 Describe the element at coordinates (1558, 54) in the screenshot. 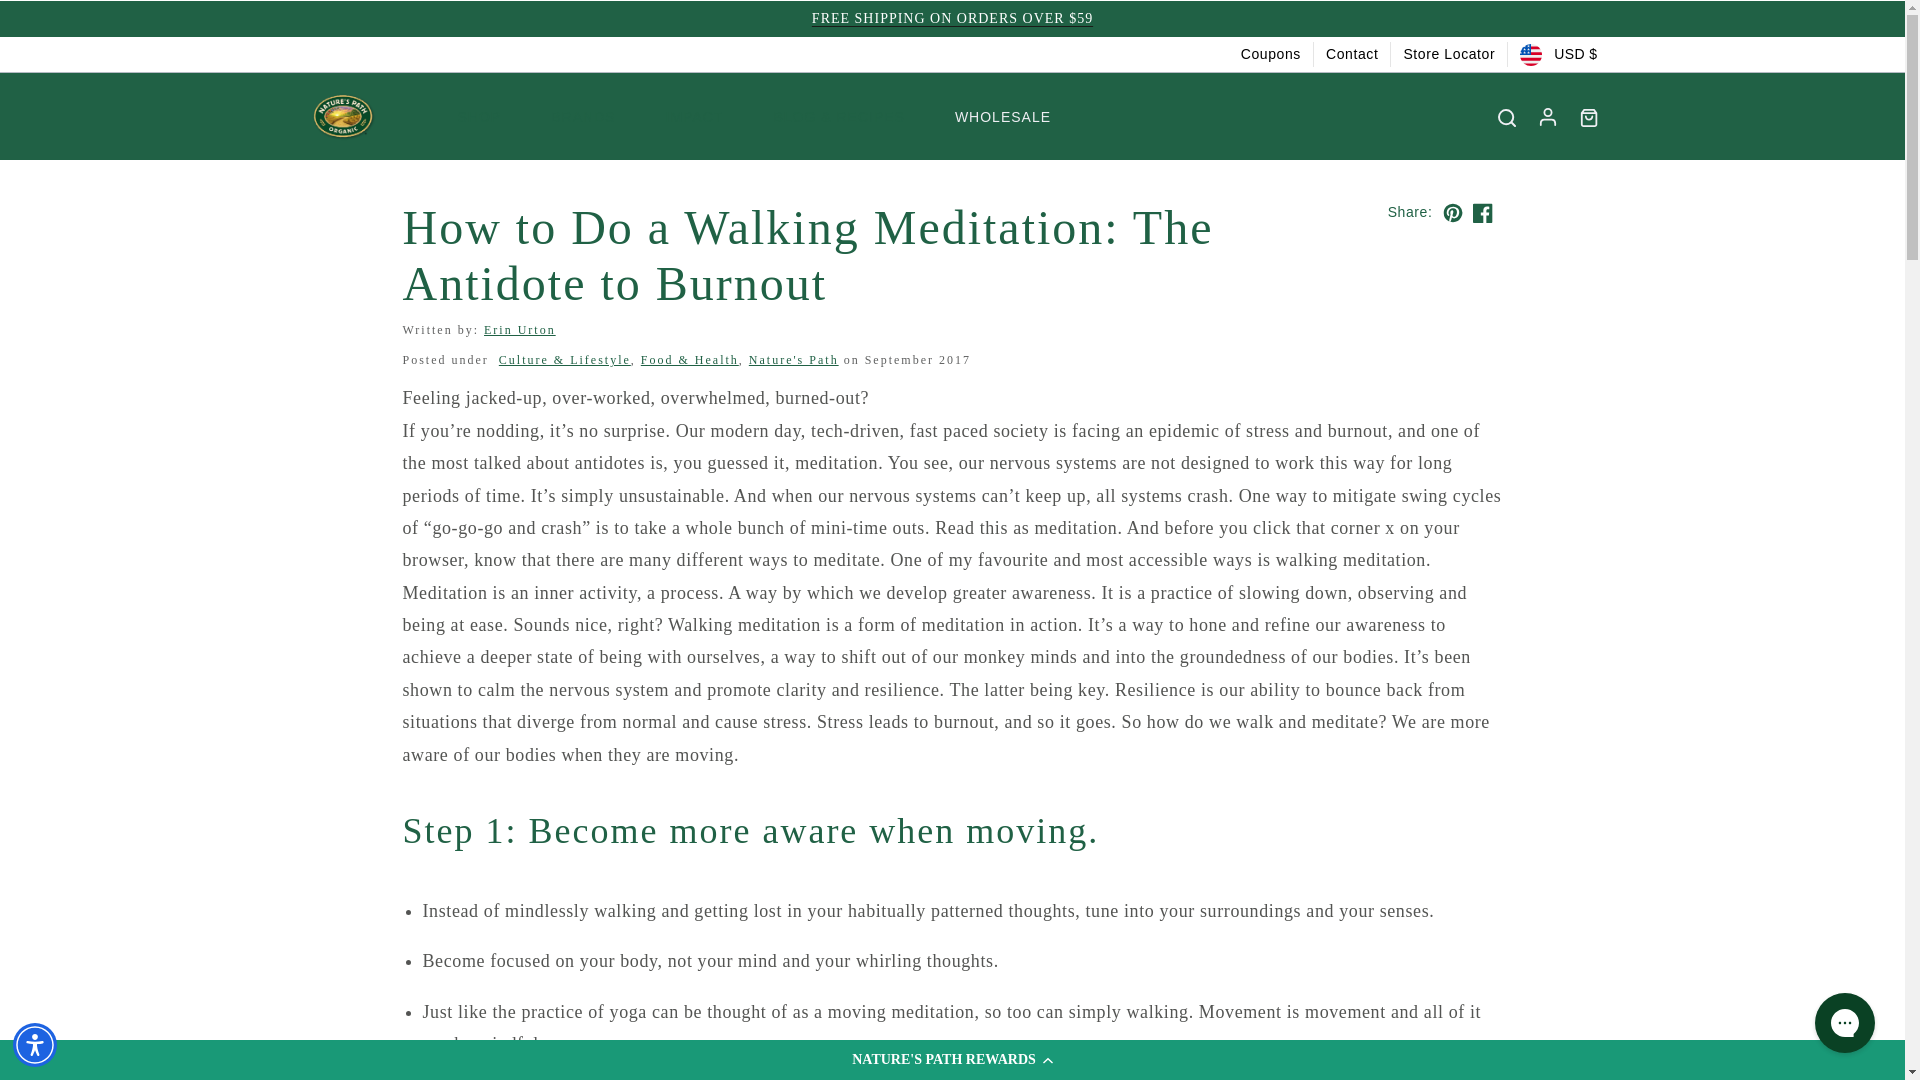

I see `Country` at that location.